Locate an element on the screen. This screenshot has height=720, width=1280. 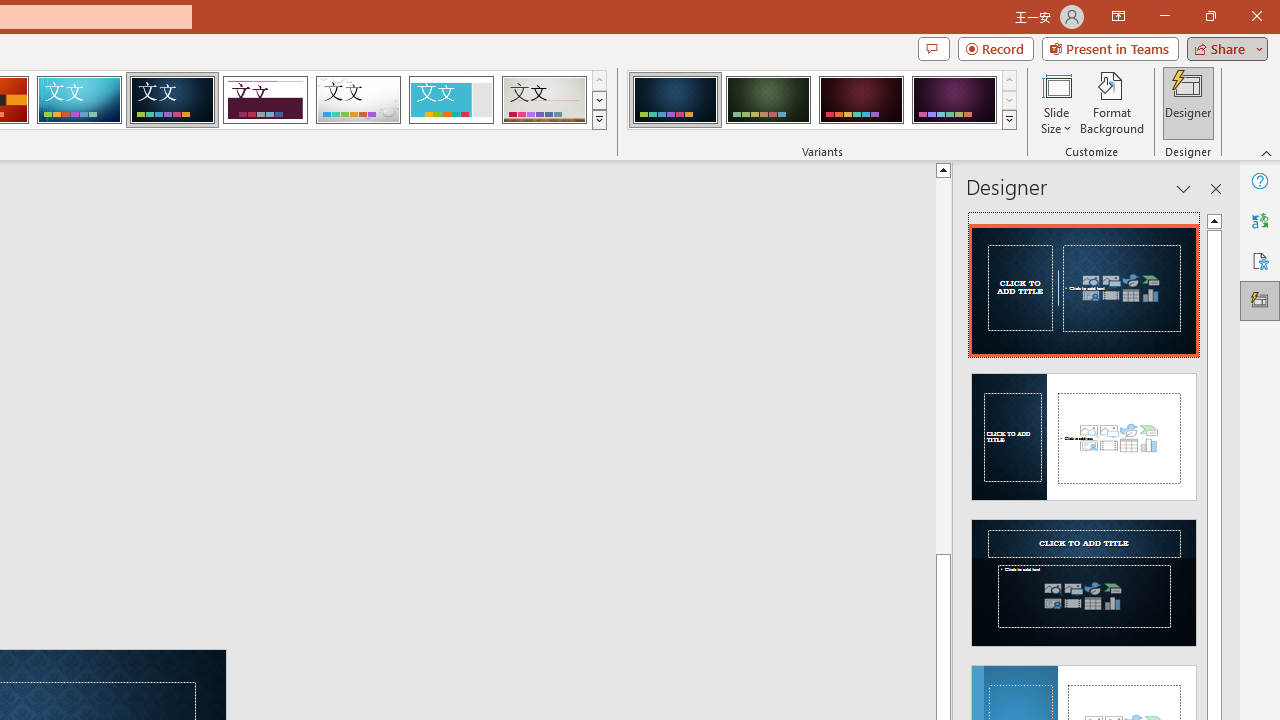
Damask Variant 2 is located at coordinates (768, 100).